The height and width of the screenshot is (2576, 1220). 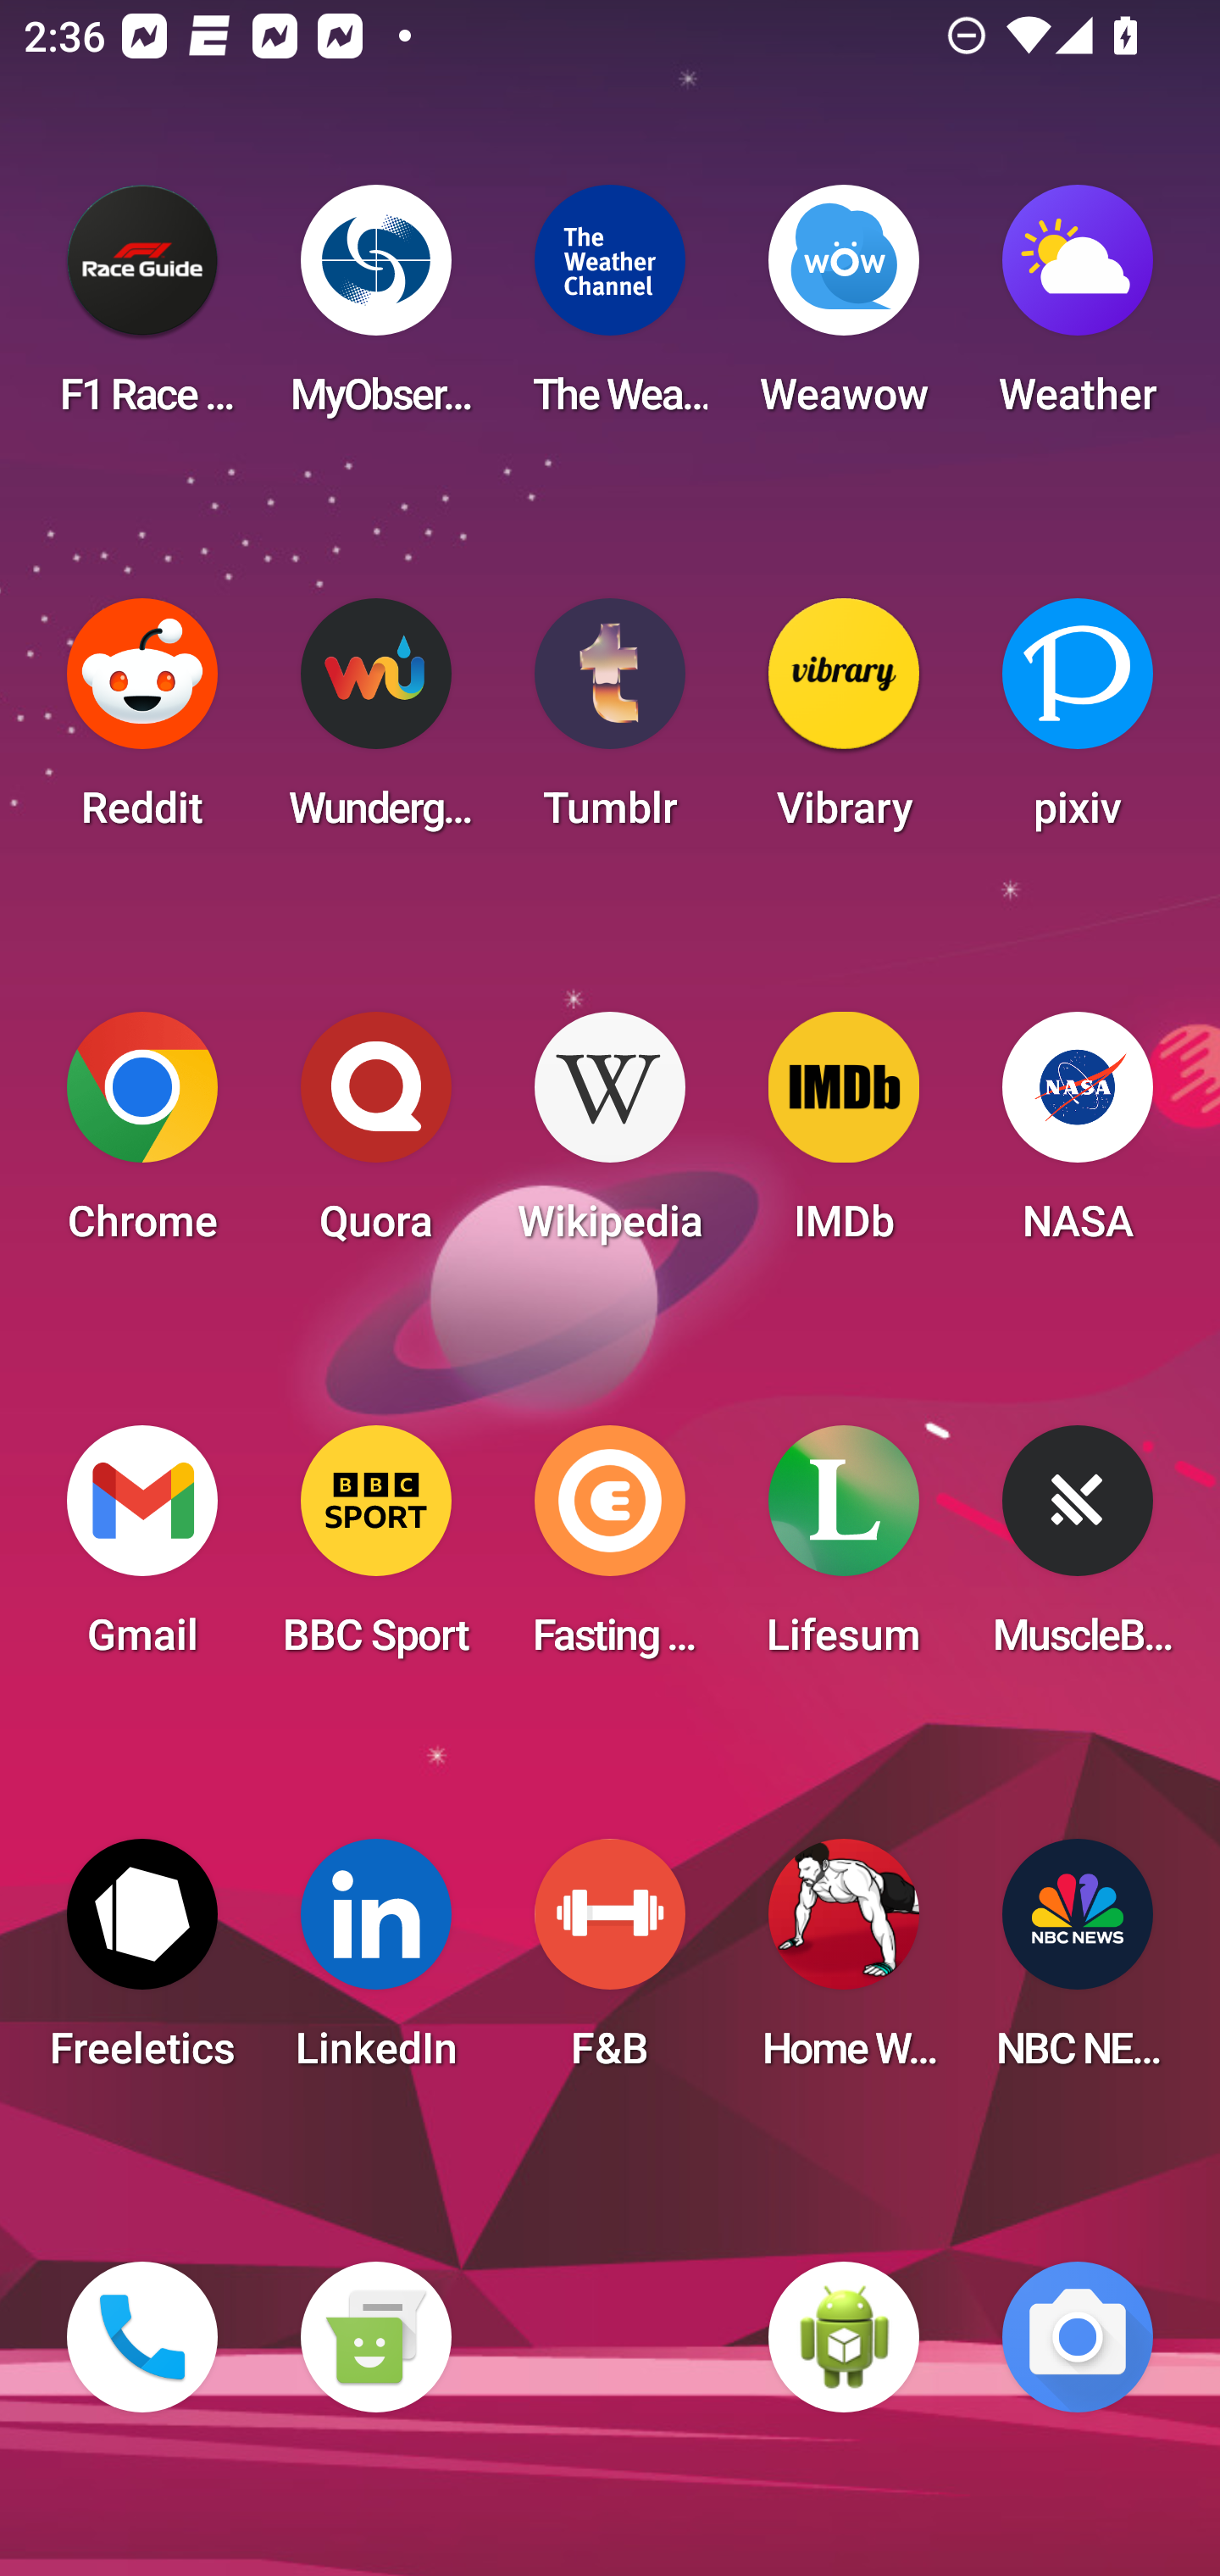 I want to click on F1 Race Guide, so click(x=142, y=310).